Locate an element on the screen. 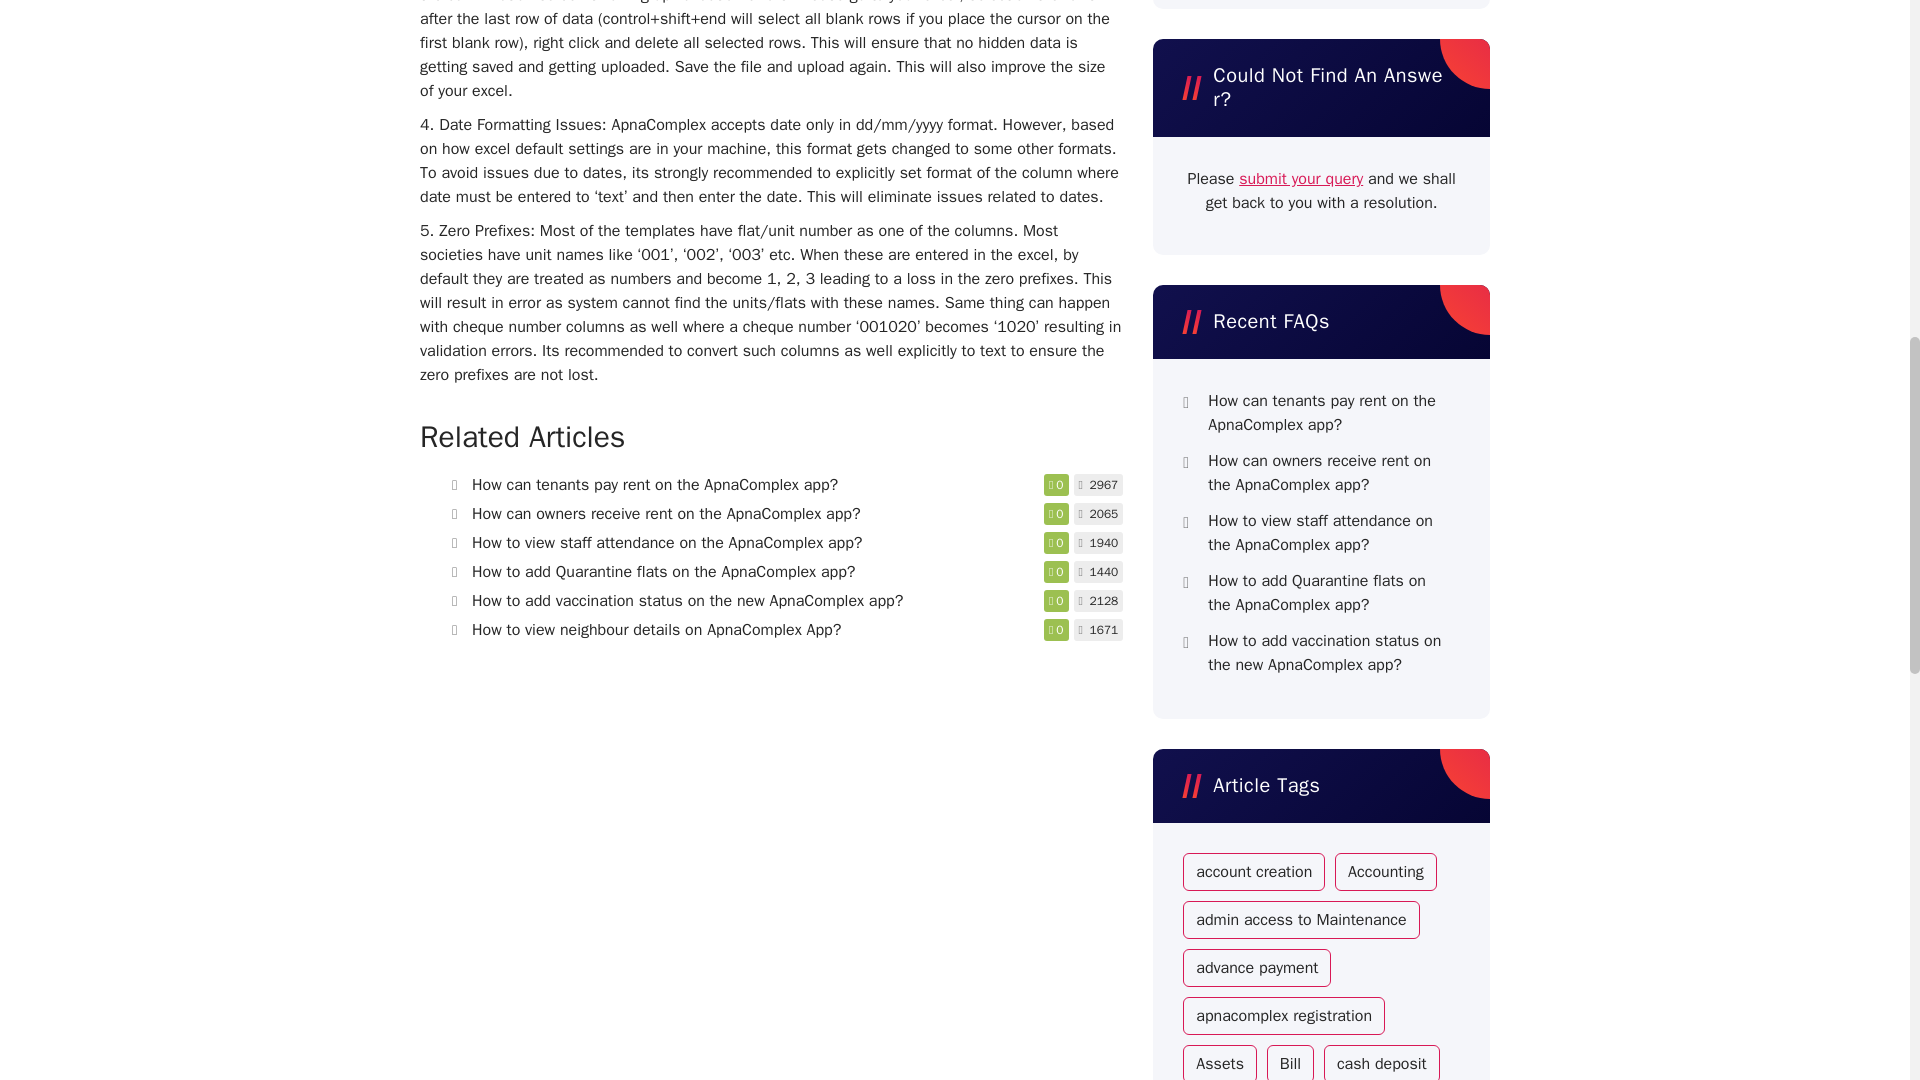 Image resolution: width=1920 pixels, height=1080 pixels. How can owners receive rent on the ApnaComplex app? is located at coordinates (1325, 472).